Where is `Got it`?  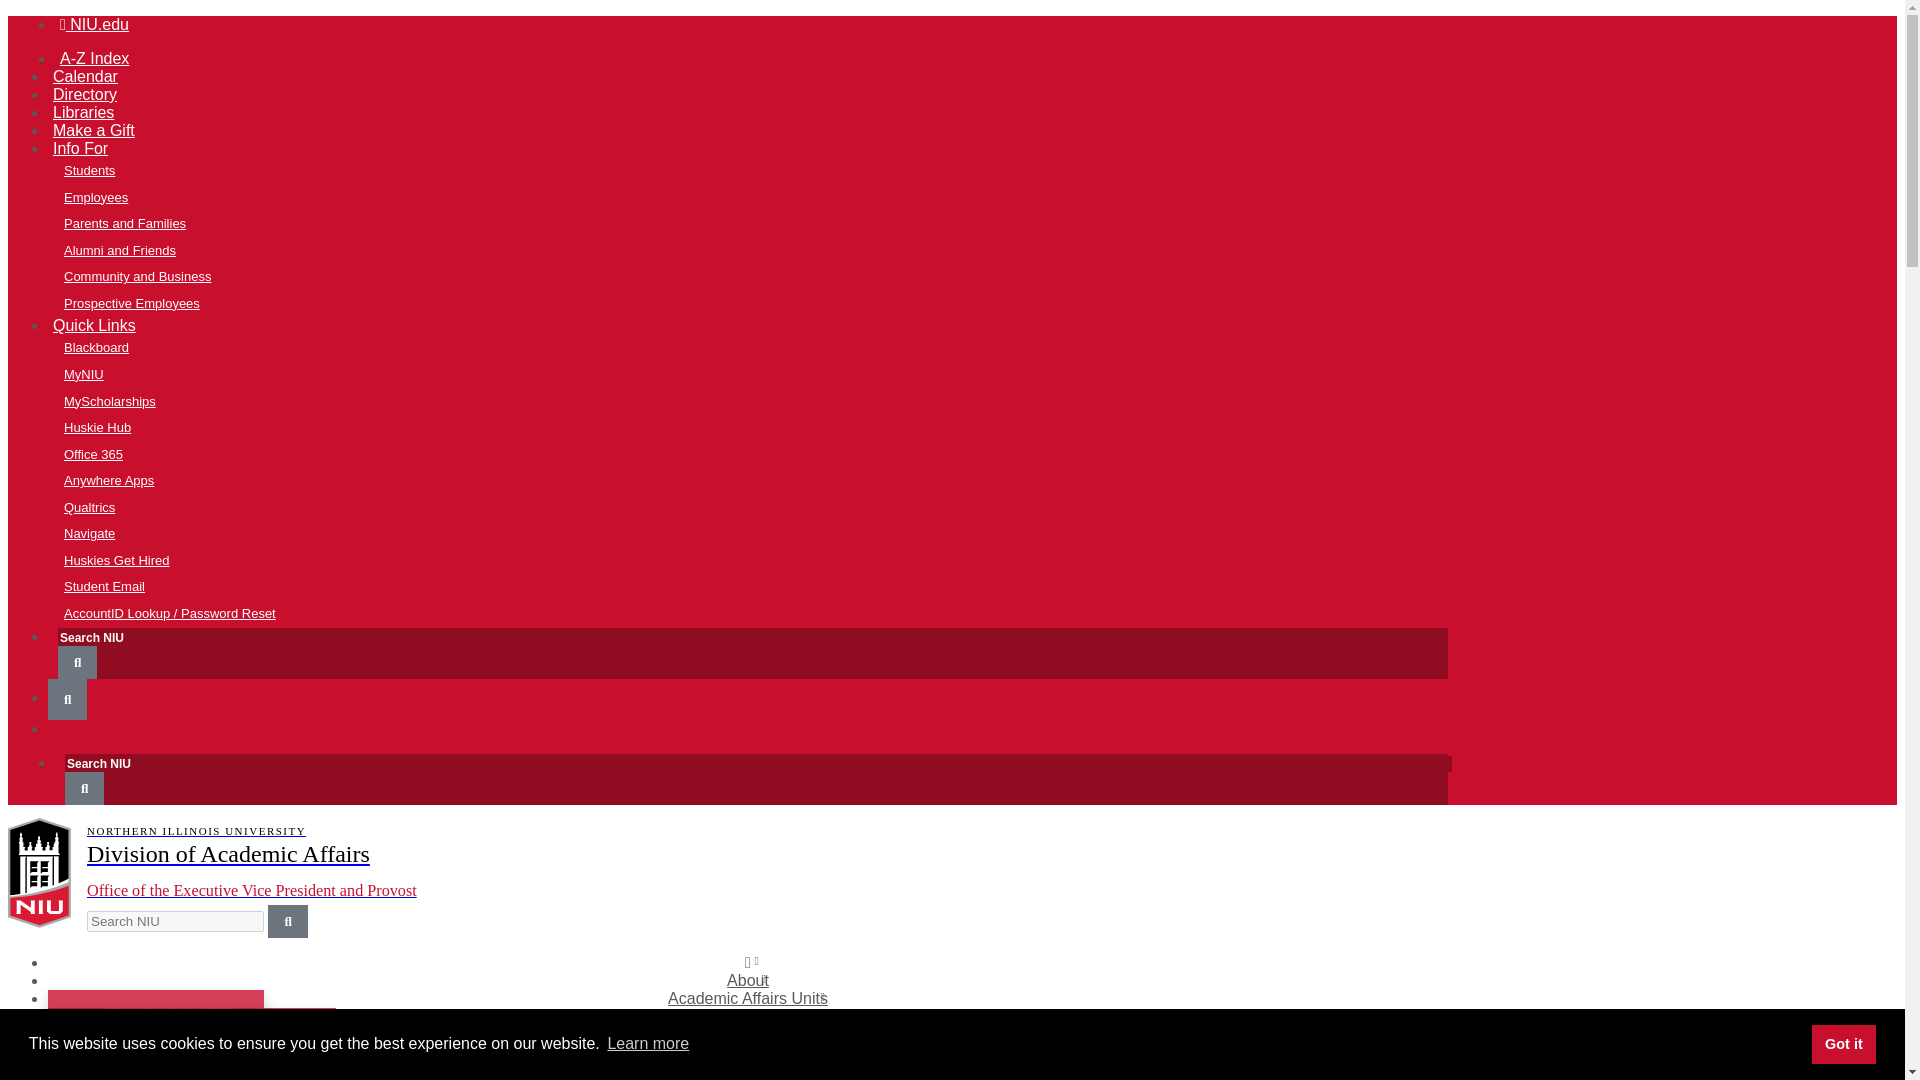 Got it is located at coordinates (1844, 1043).